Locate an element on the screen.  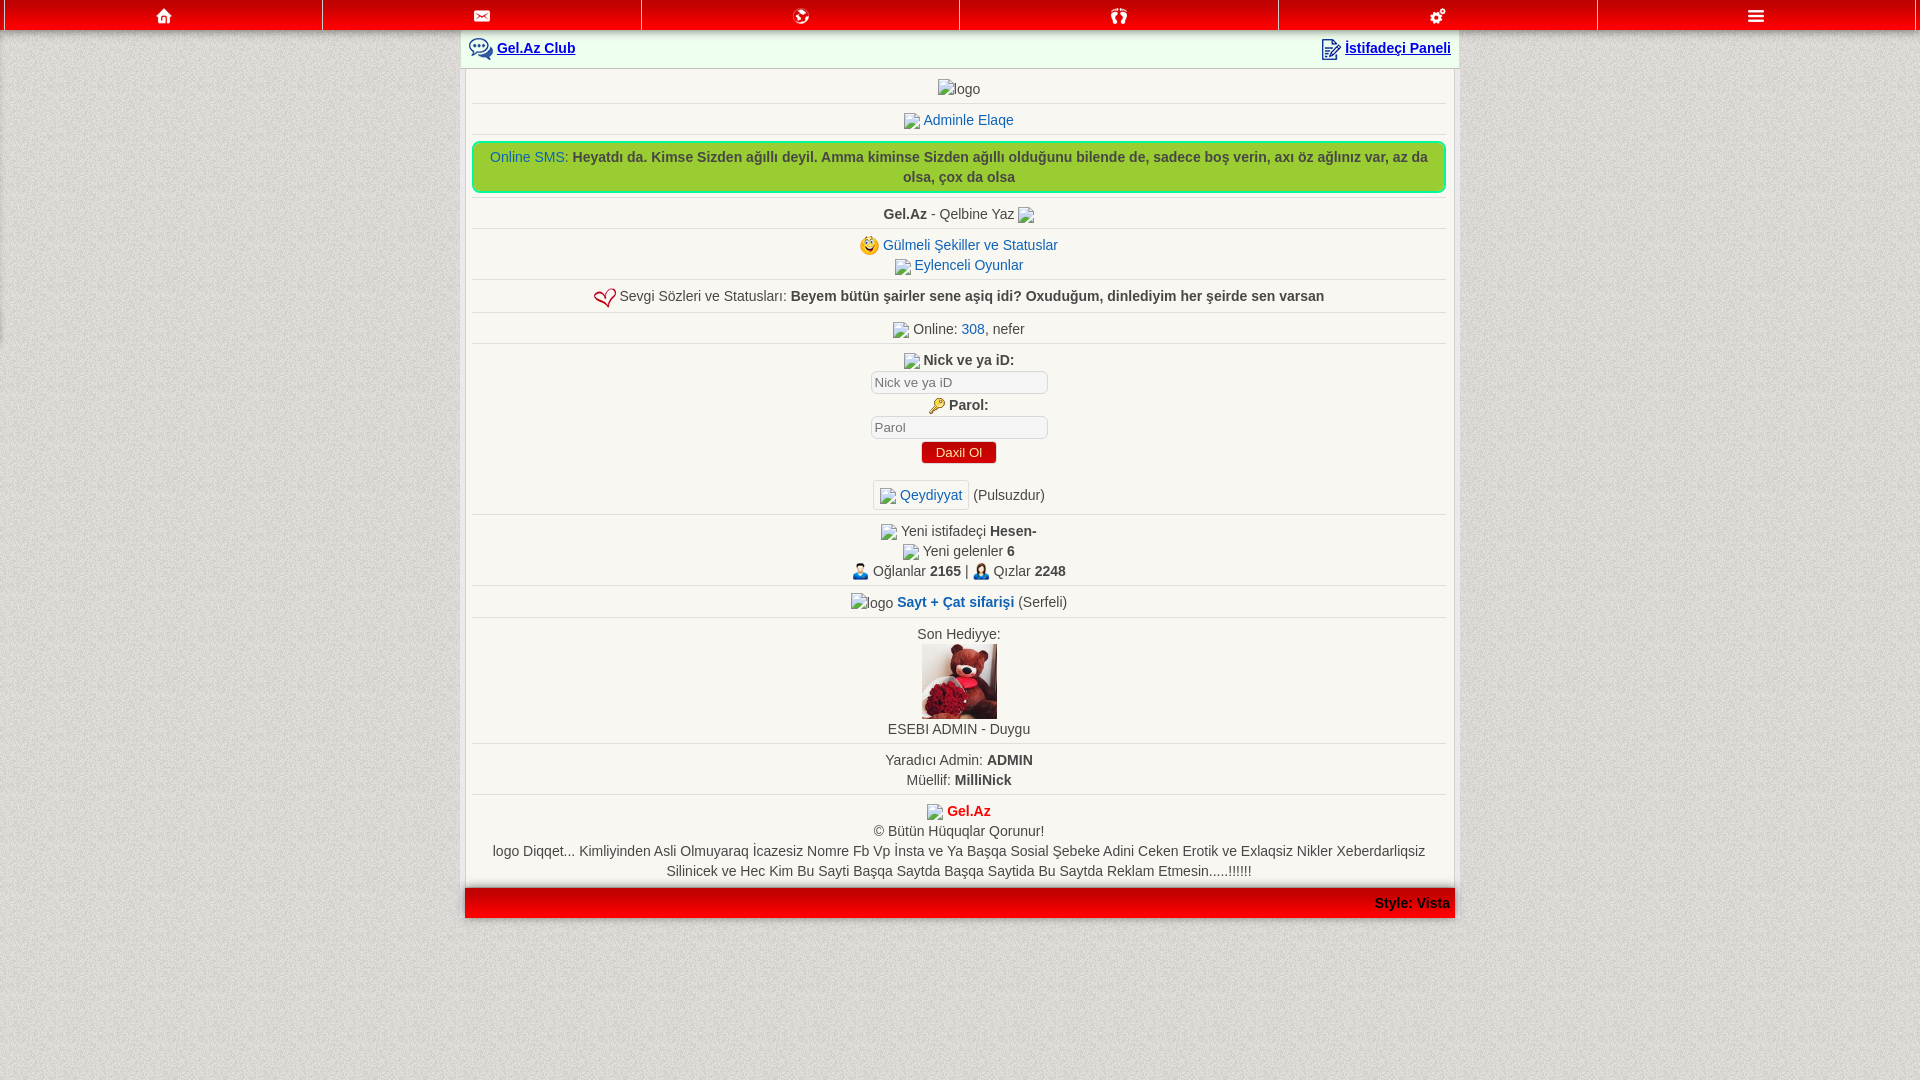
Parol is located at coordinates (958, 428).